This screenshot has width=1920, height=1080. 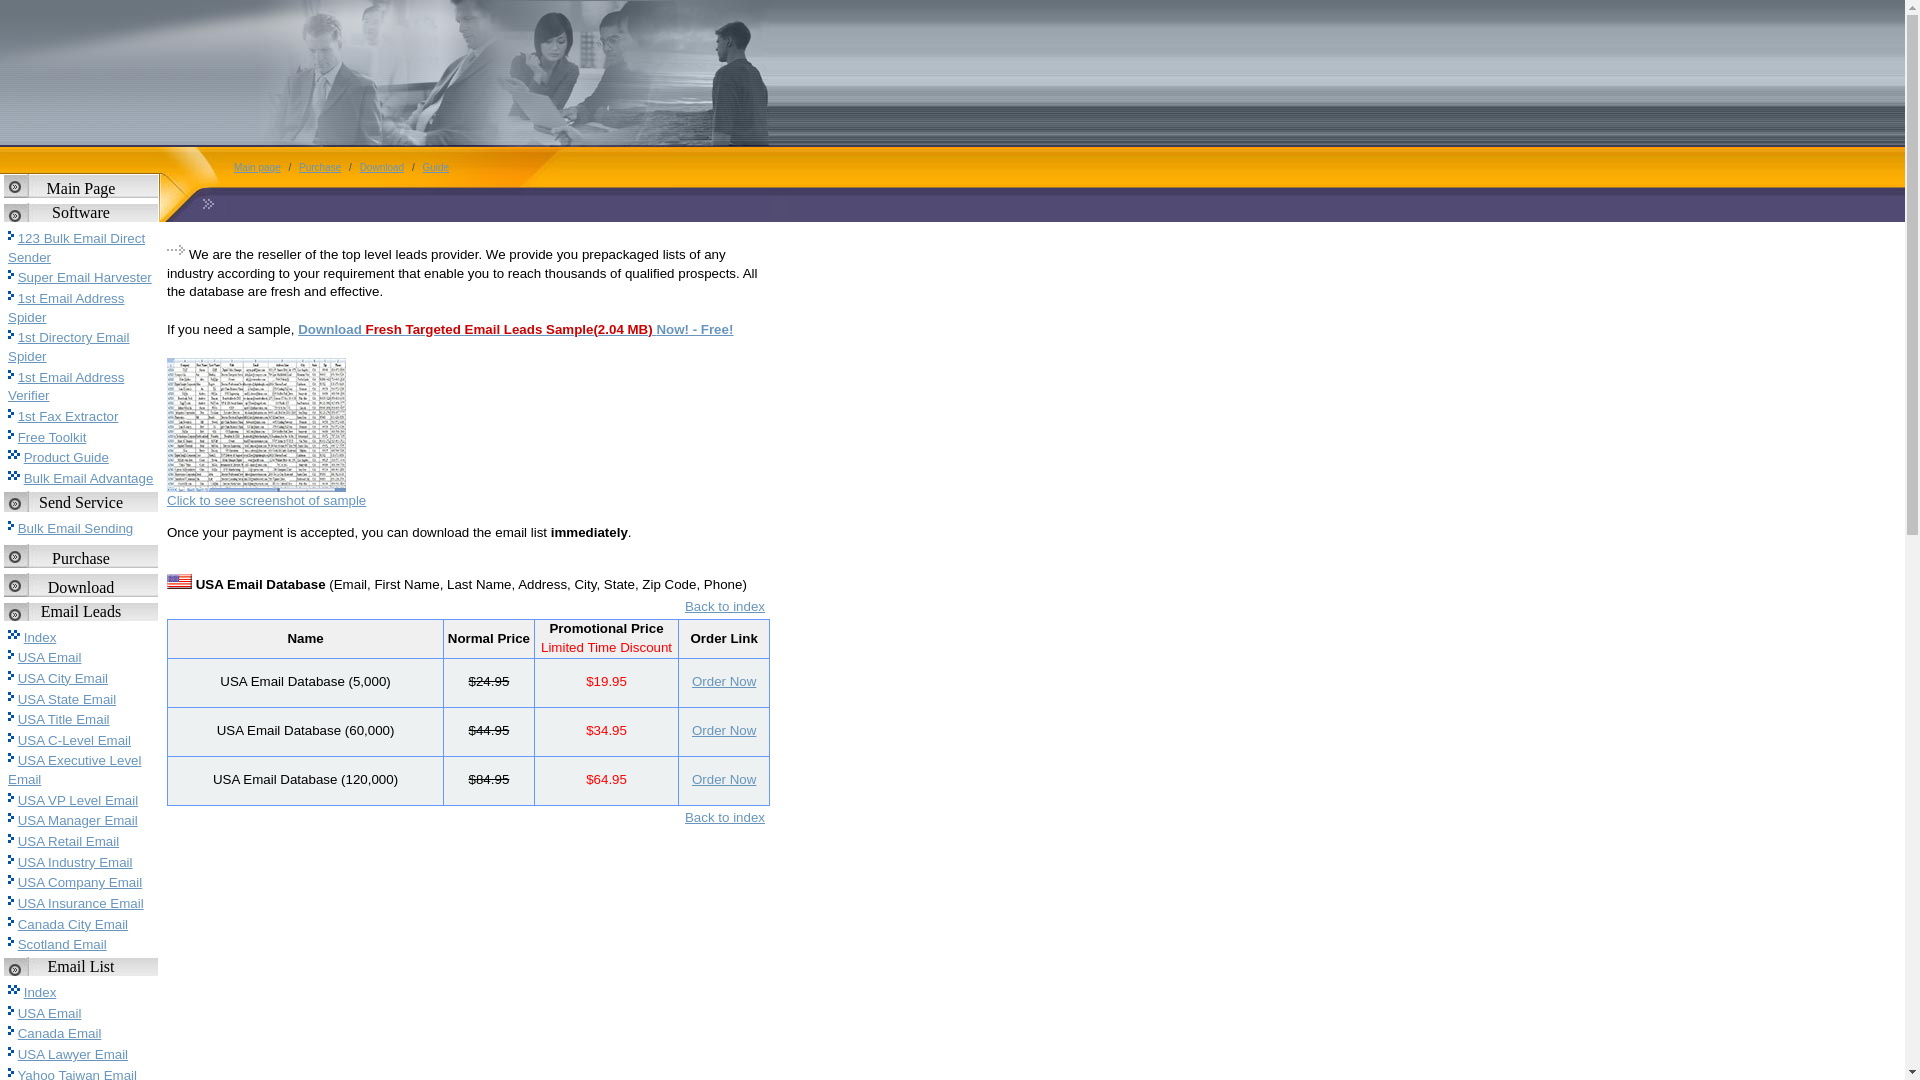 I want to click on Canada City Email, so click(x=73, y=924).